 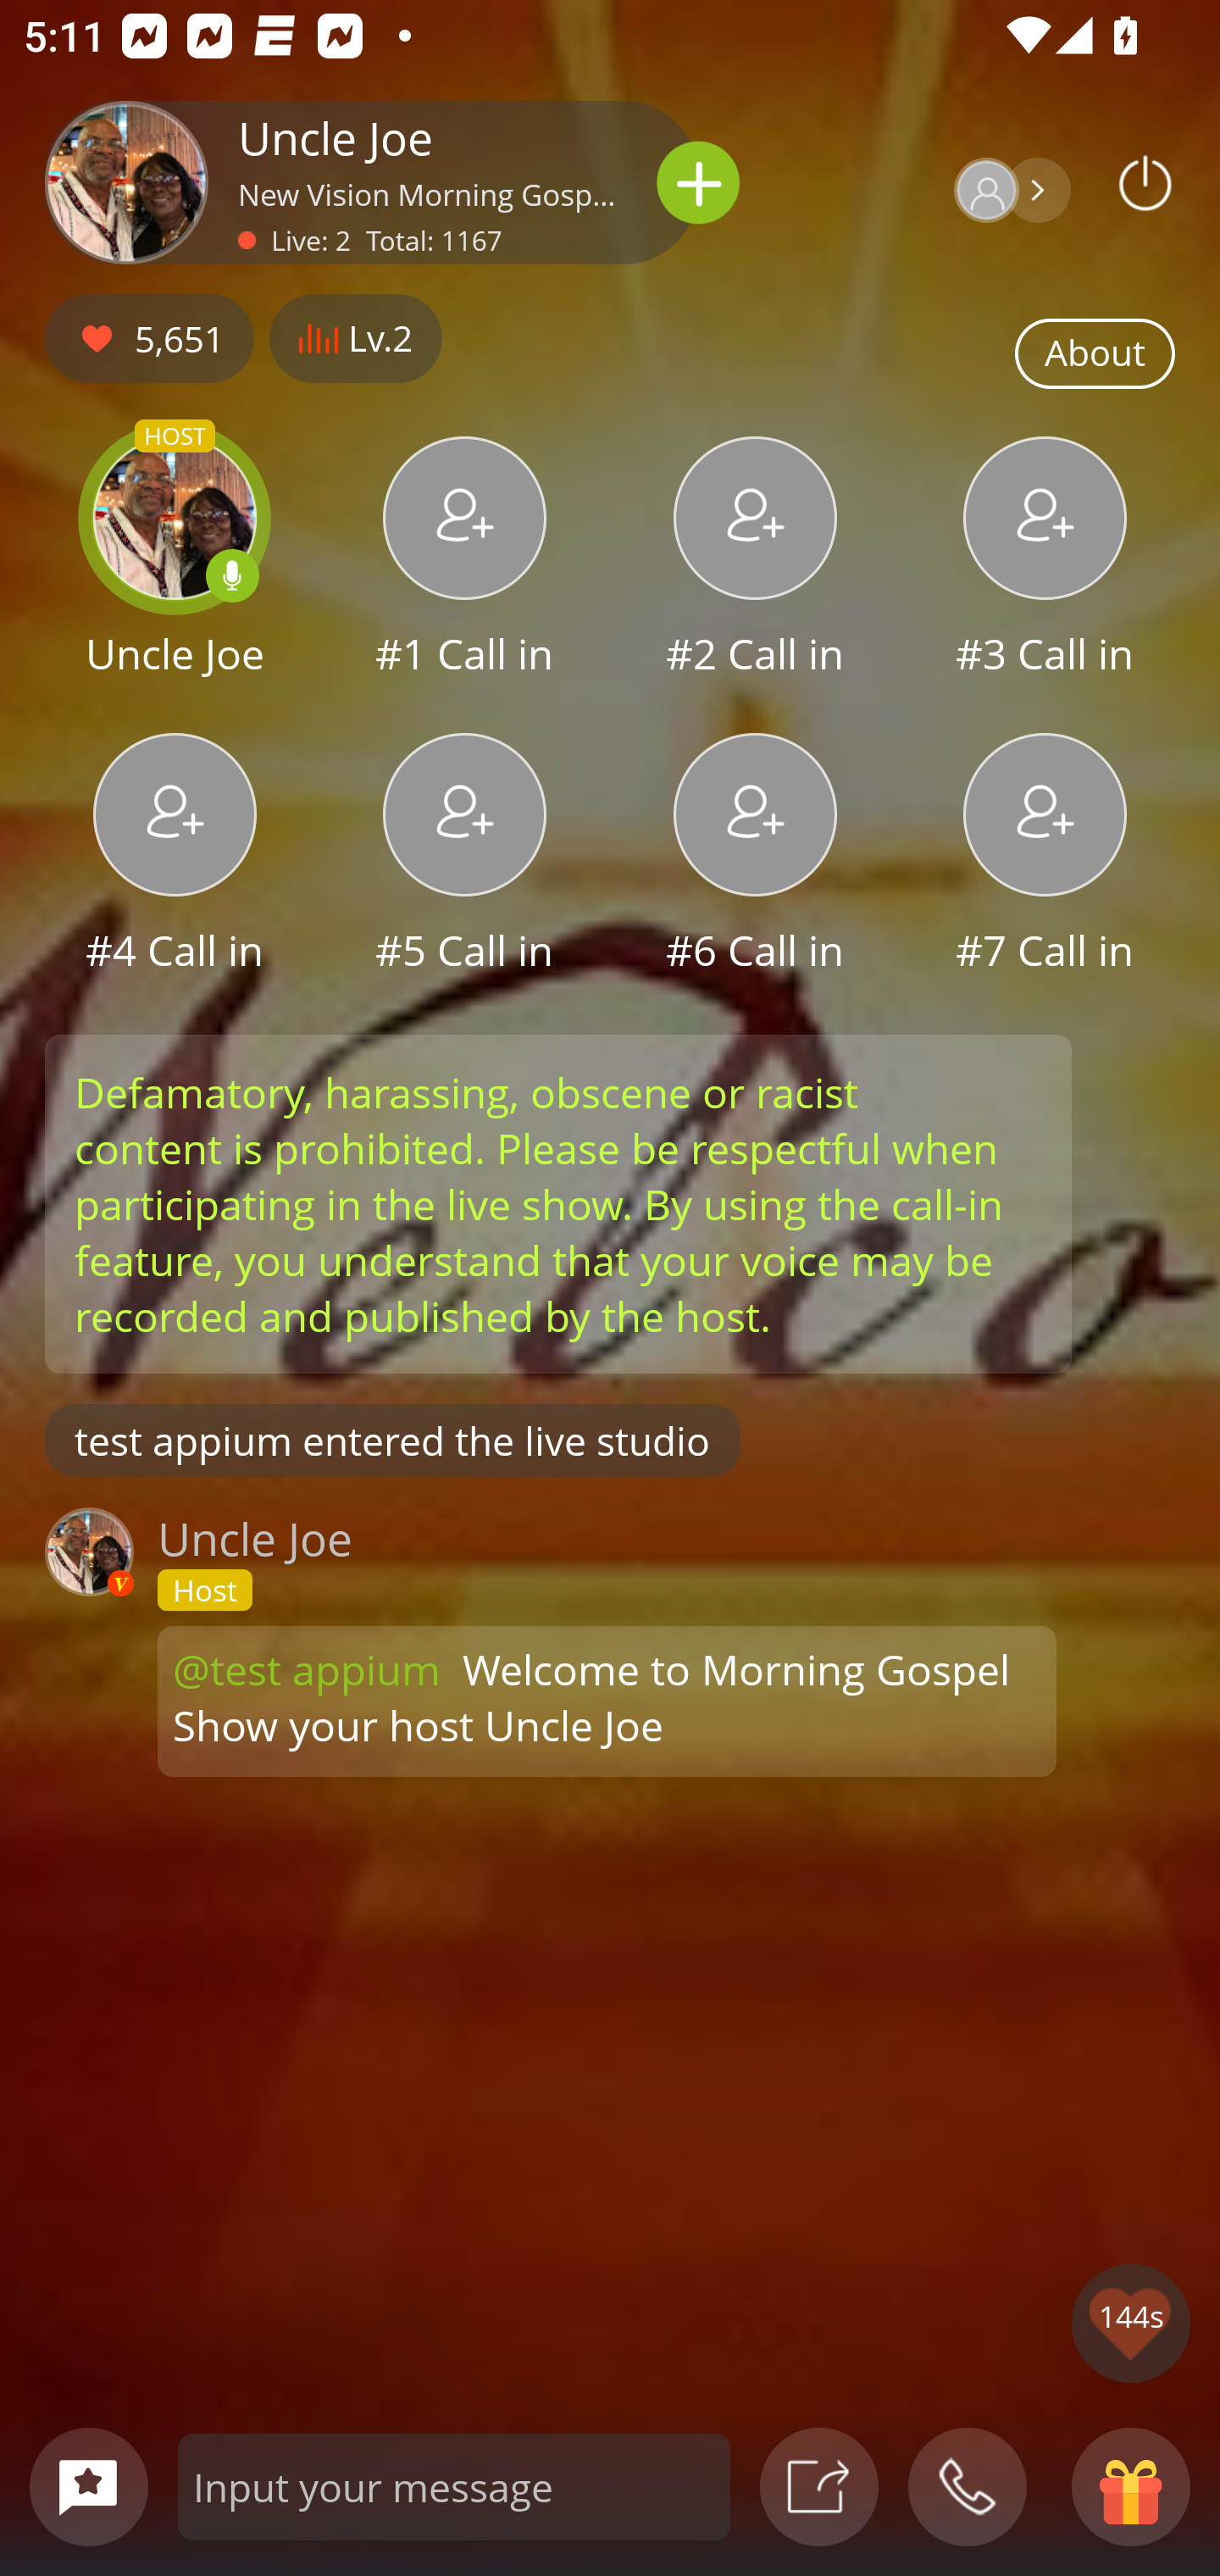 I want to click on #6 Call in, so click(x=755, y=856).